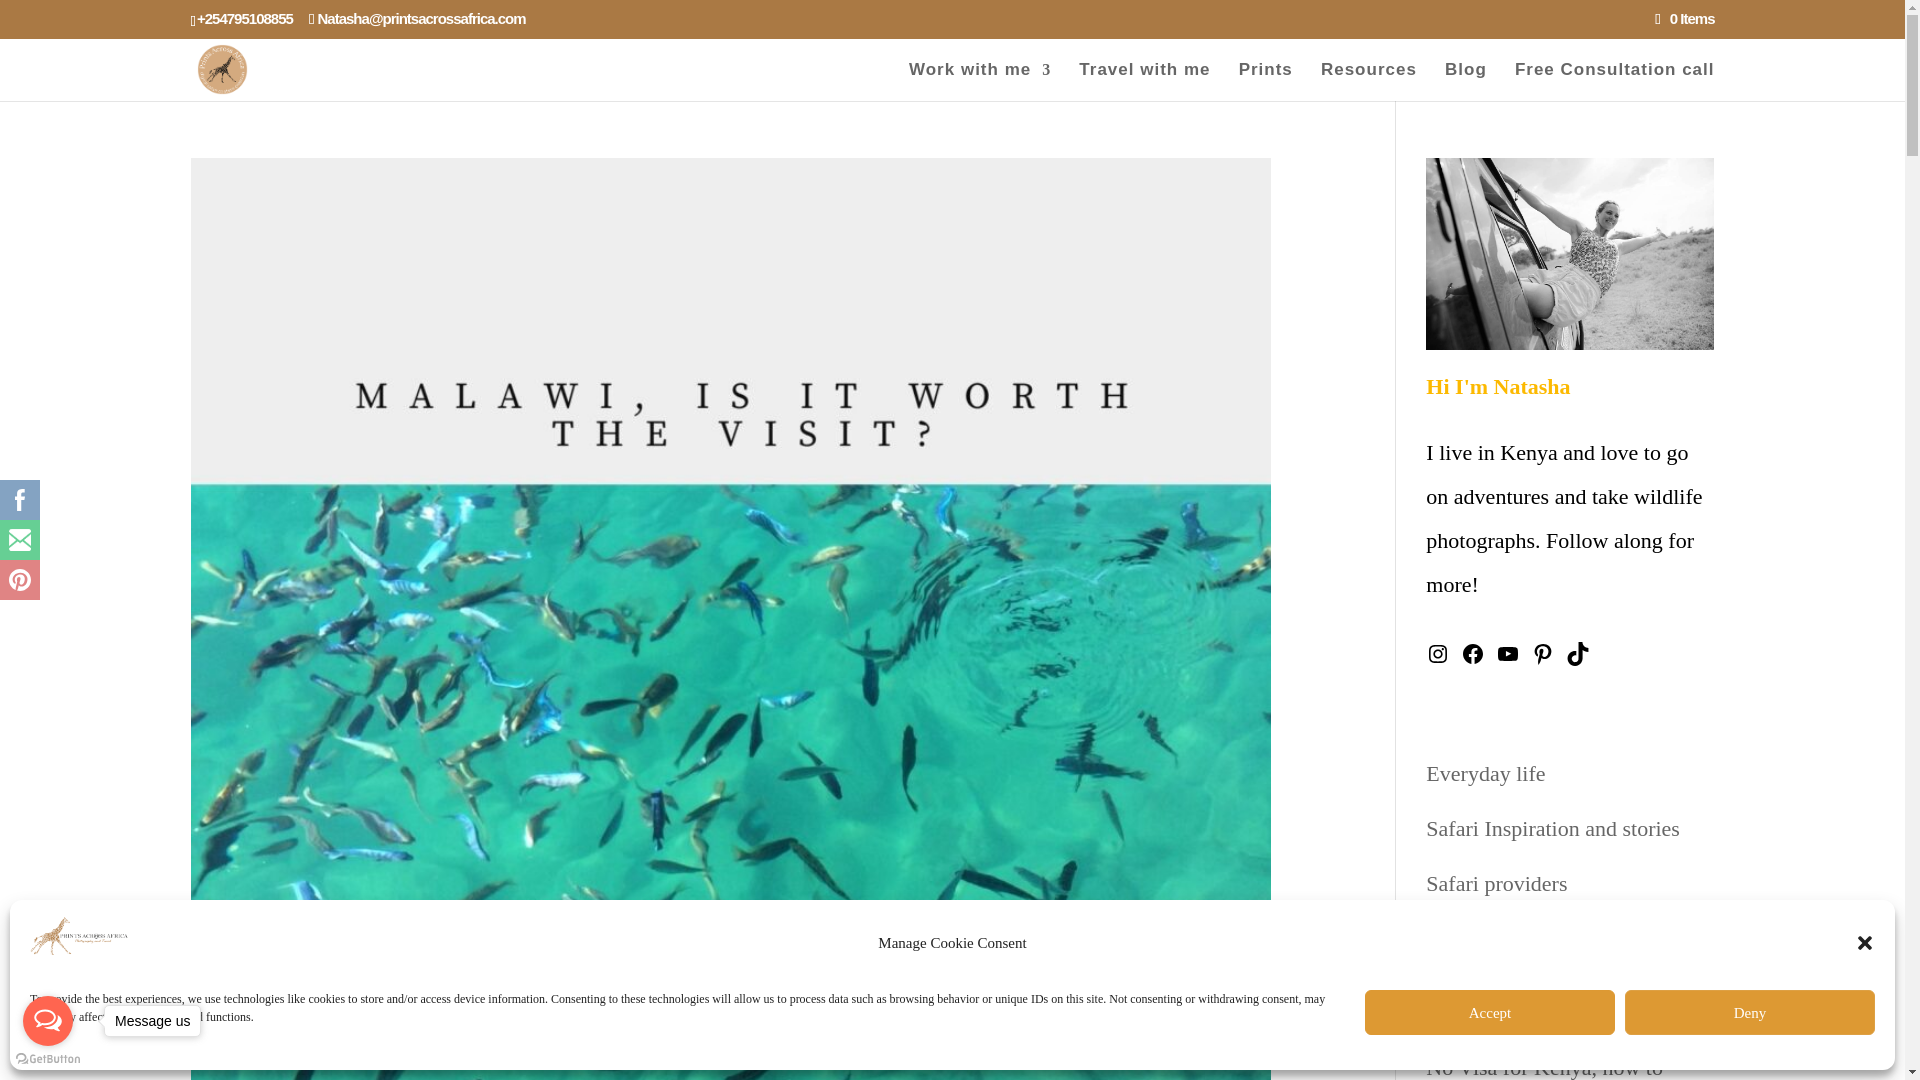  What do you see at coordinates (1368, 80) in the screenshot?
I see `Resources` at bounding box center [1368, 80].